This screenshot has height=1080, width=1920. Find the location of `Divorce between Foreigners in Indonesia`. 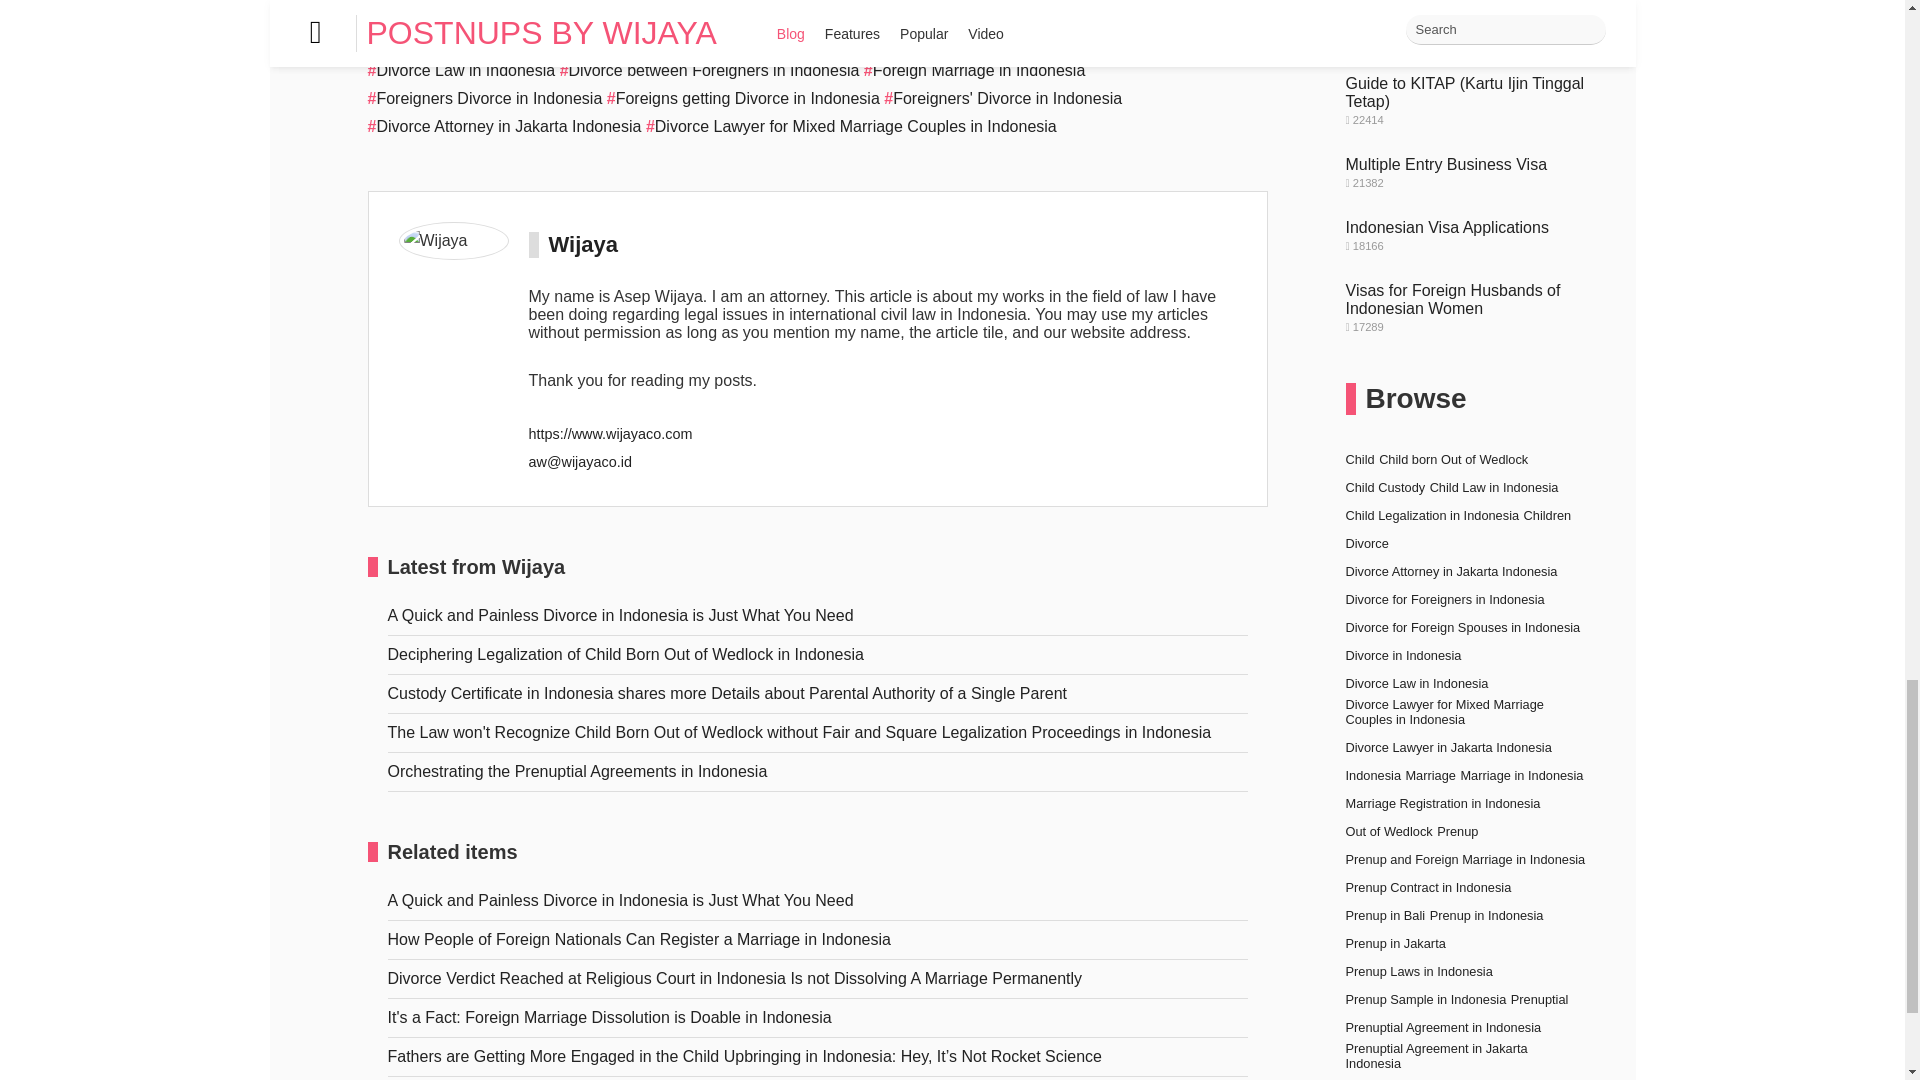

Divorce between Foreigners in Indonesia is located at coordinates (710, 70).